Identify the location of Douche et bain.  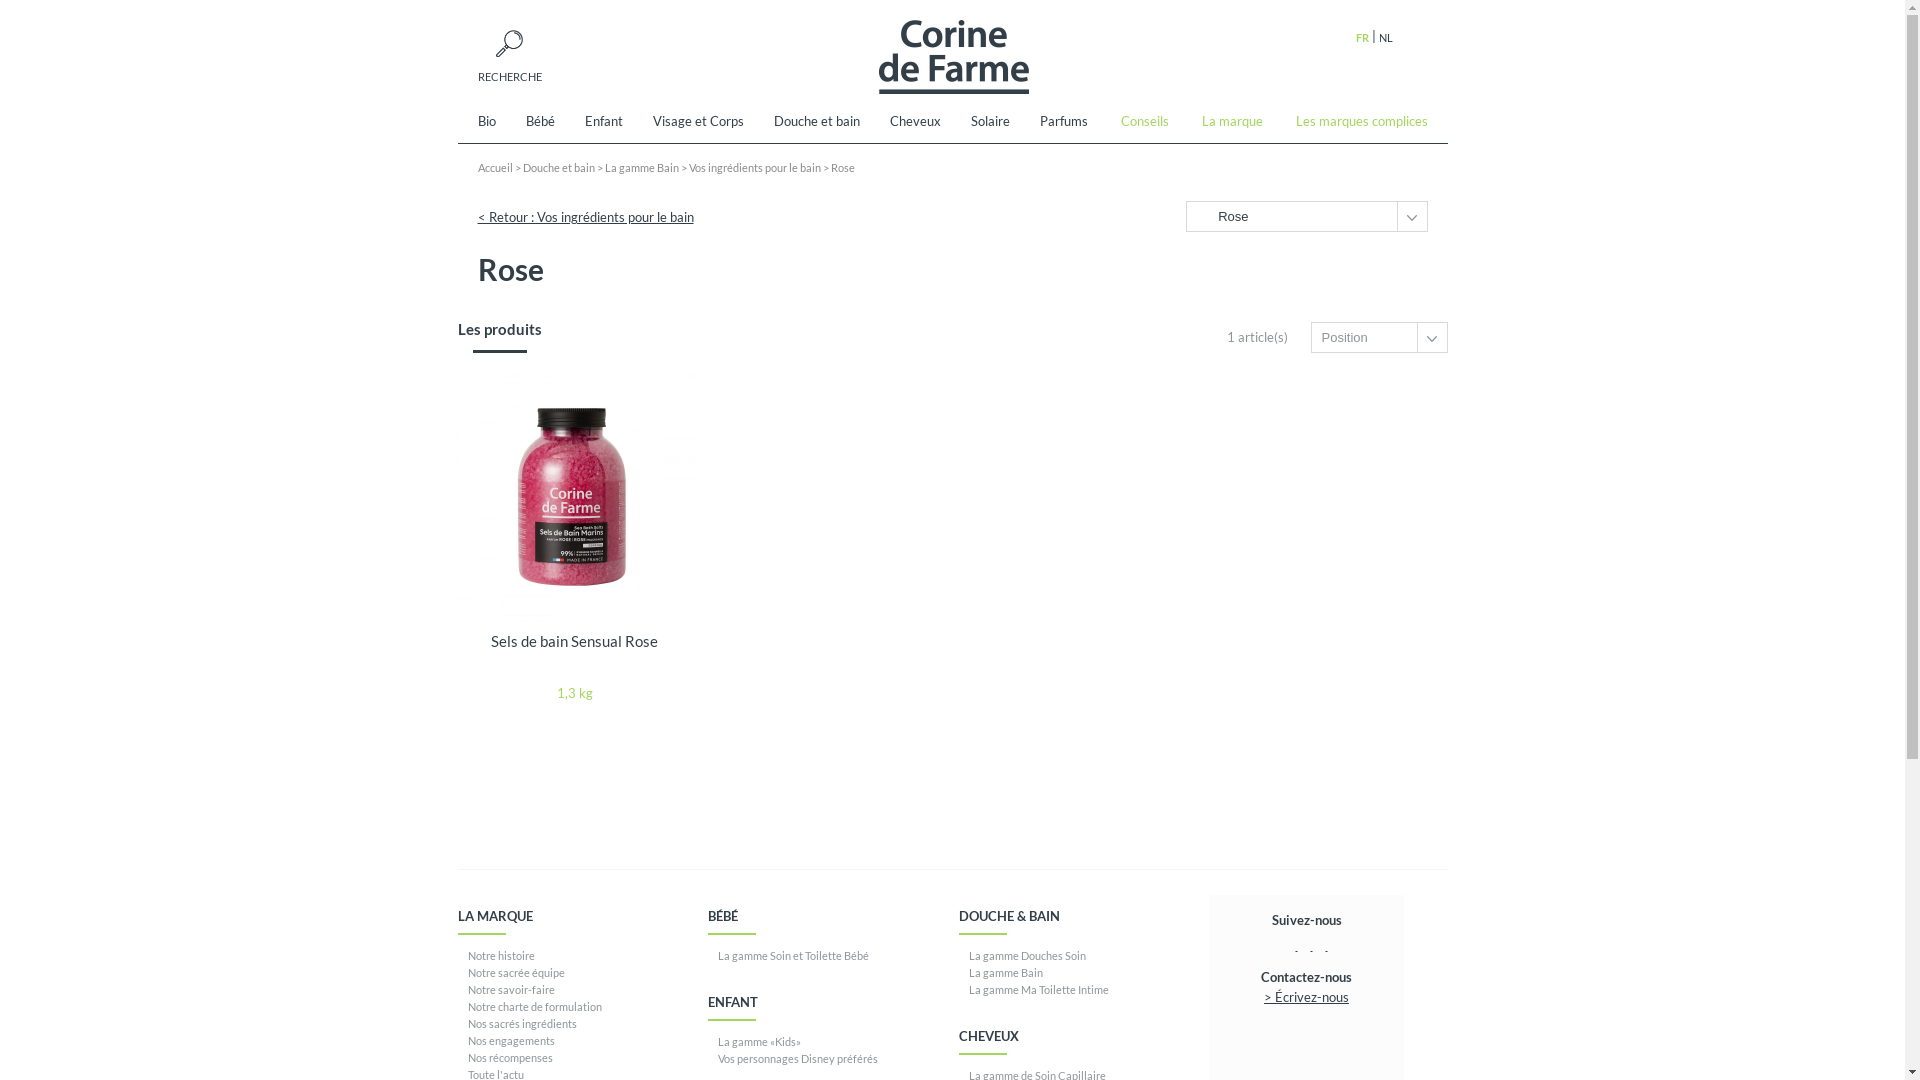
(816, 124).